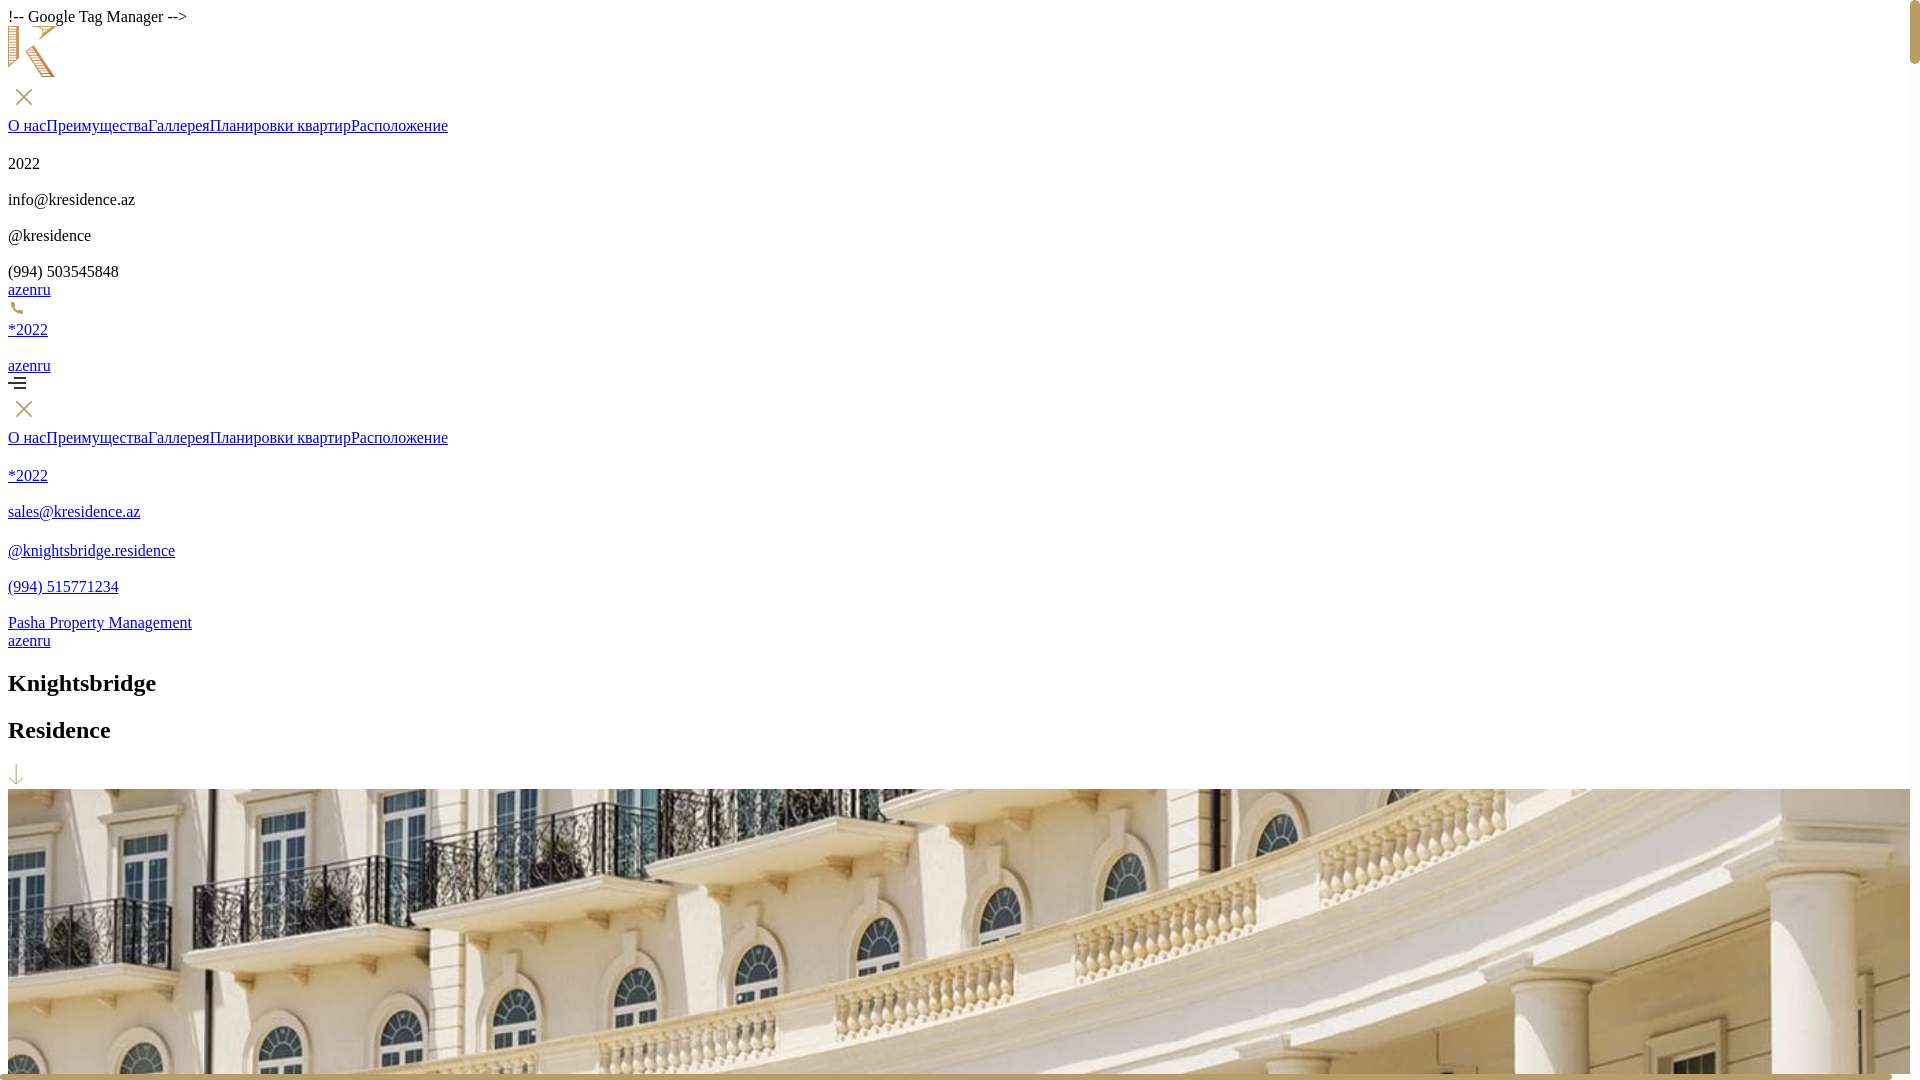 Image resolution: width=1920 pixels, height=1080 pixels. Describe the element at coordinates (955, 328) in the screenshot. I see `*2022` at that location.